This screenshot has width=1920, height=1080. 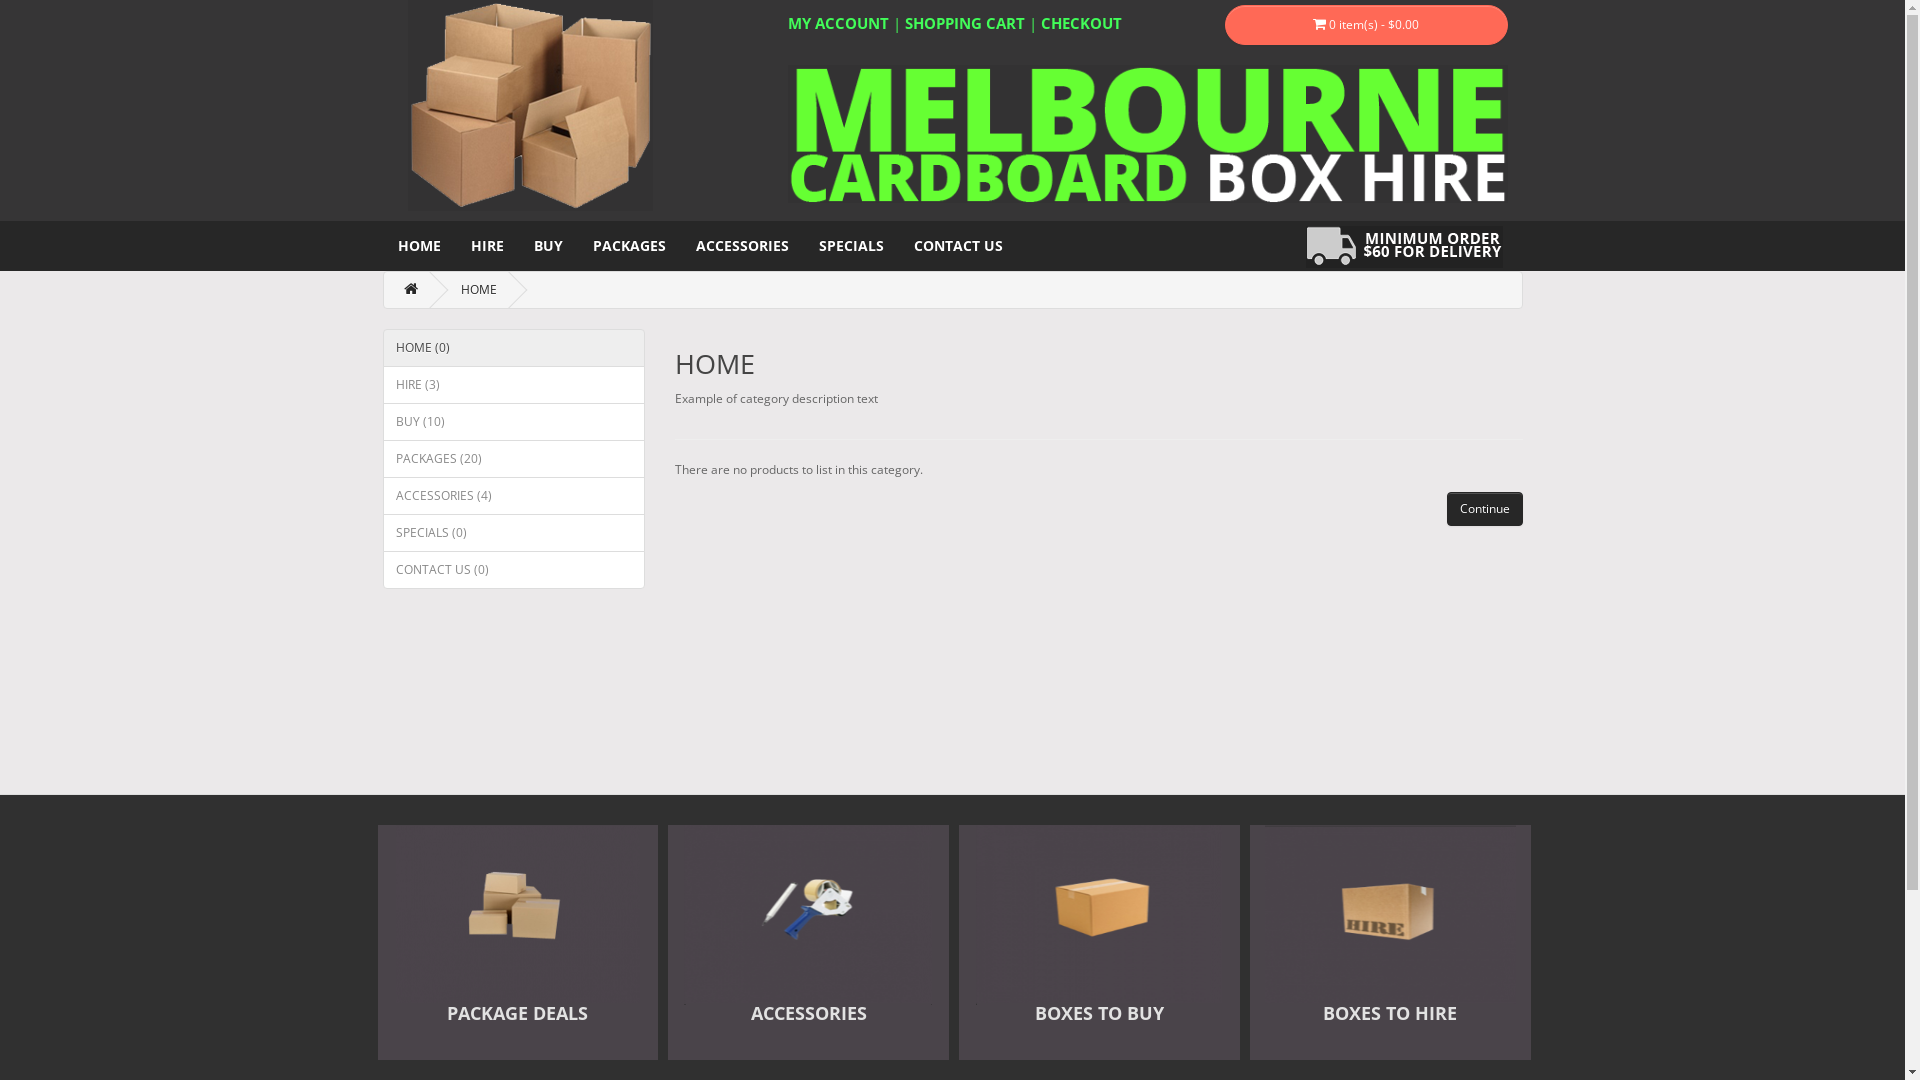 What do you see at coordinates (1484, 509) in the screenshot?
I see `Continue` at bounding box center [1484, 509].